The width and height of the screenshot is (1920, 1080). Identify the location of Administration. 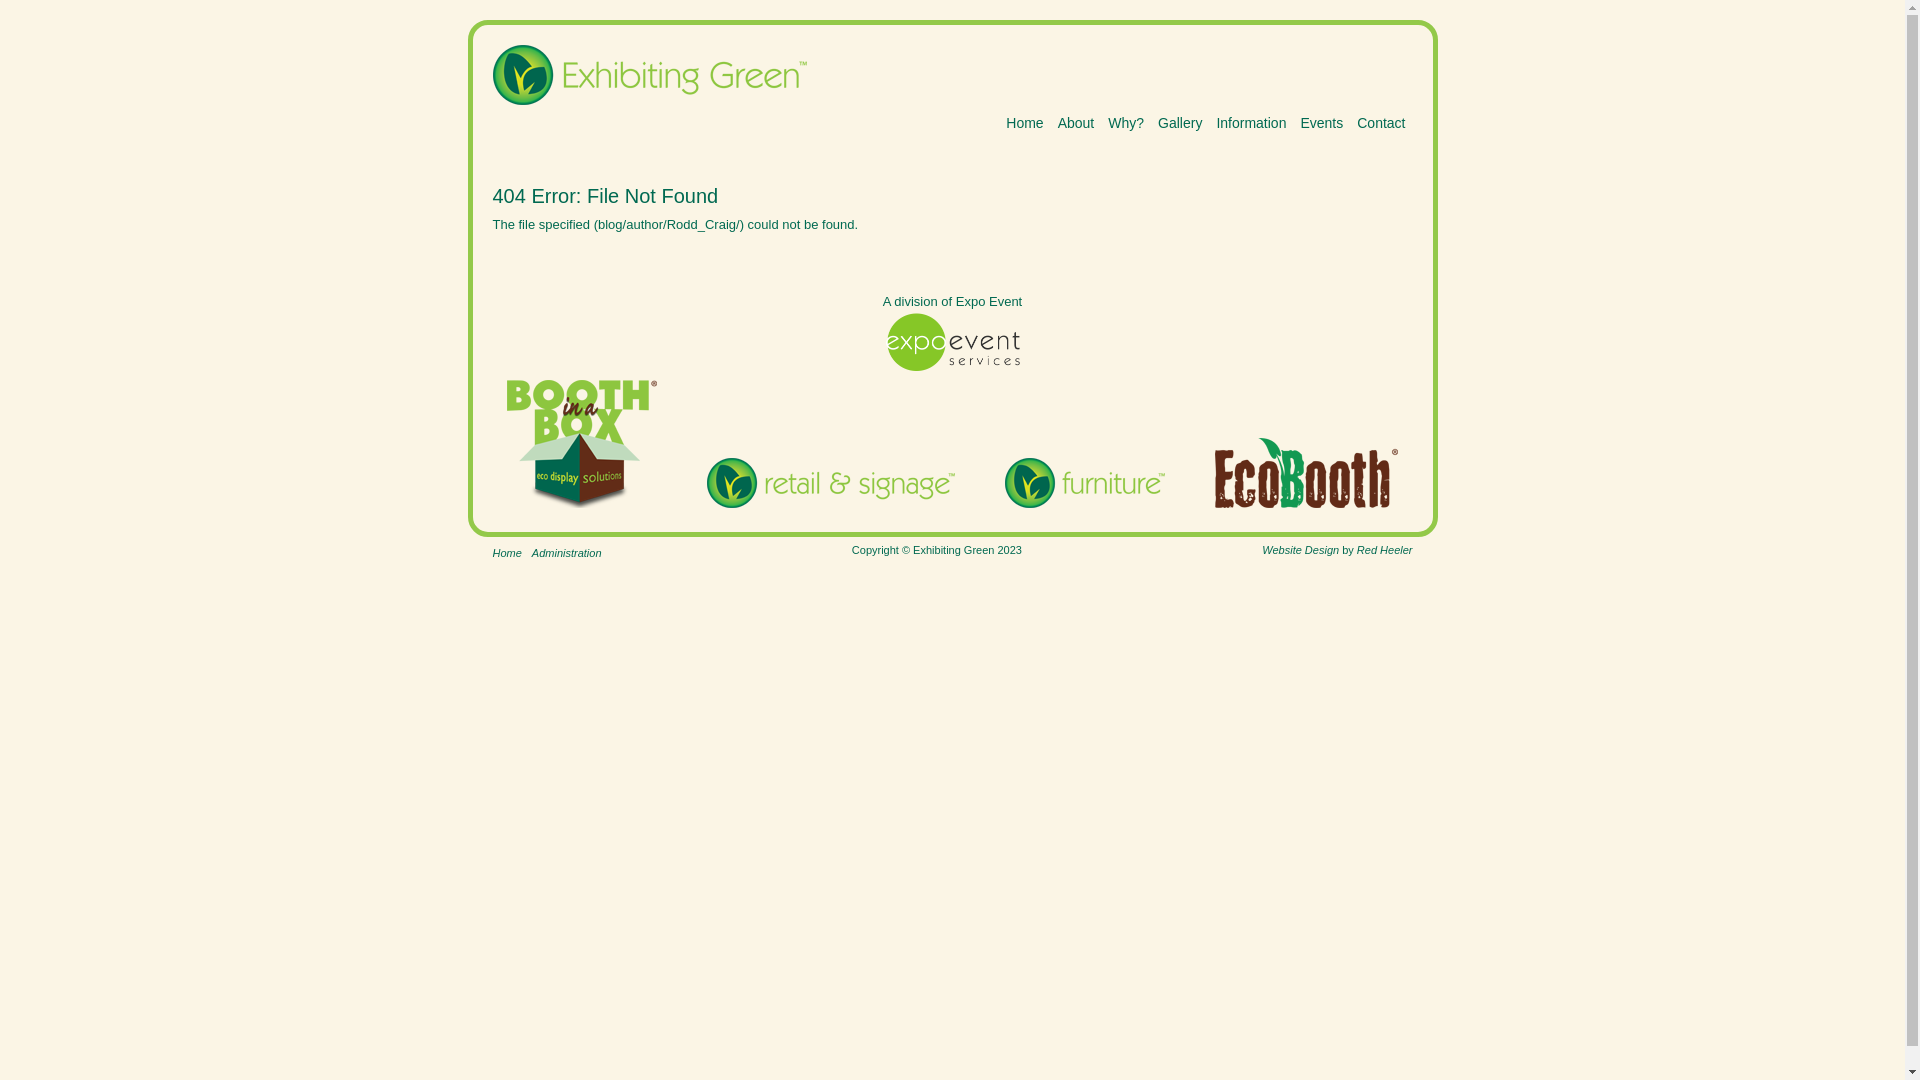
(567, 554).